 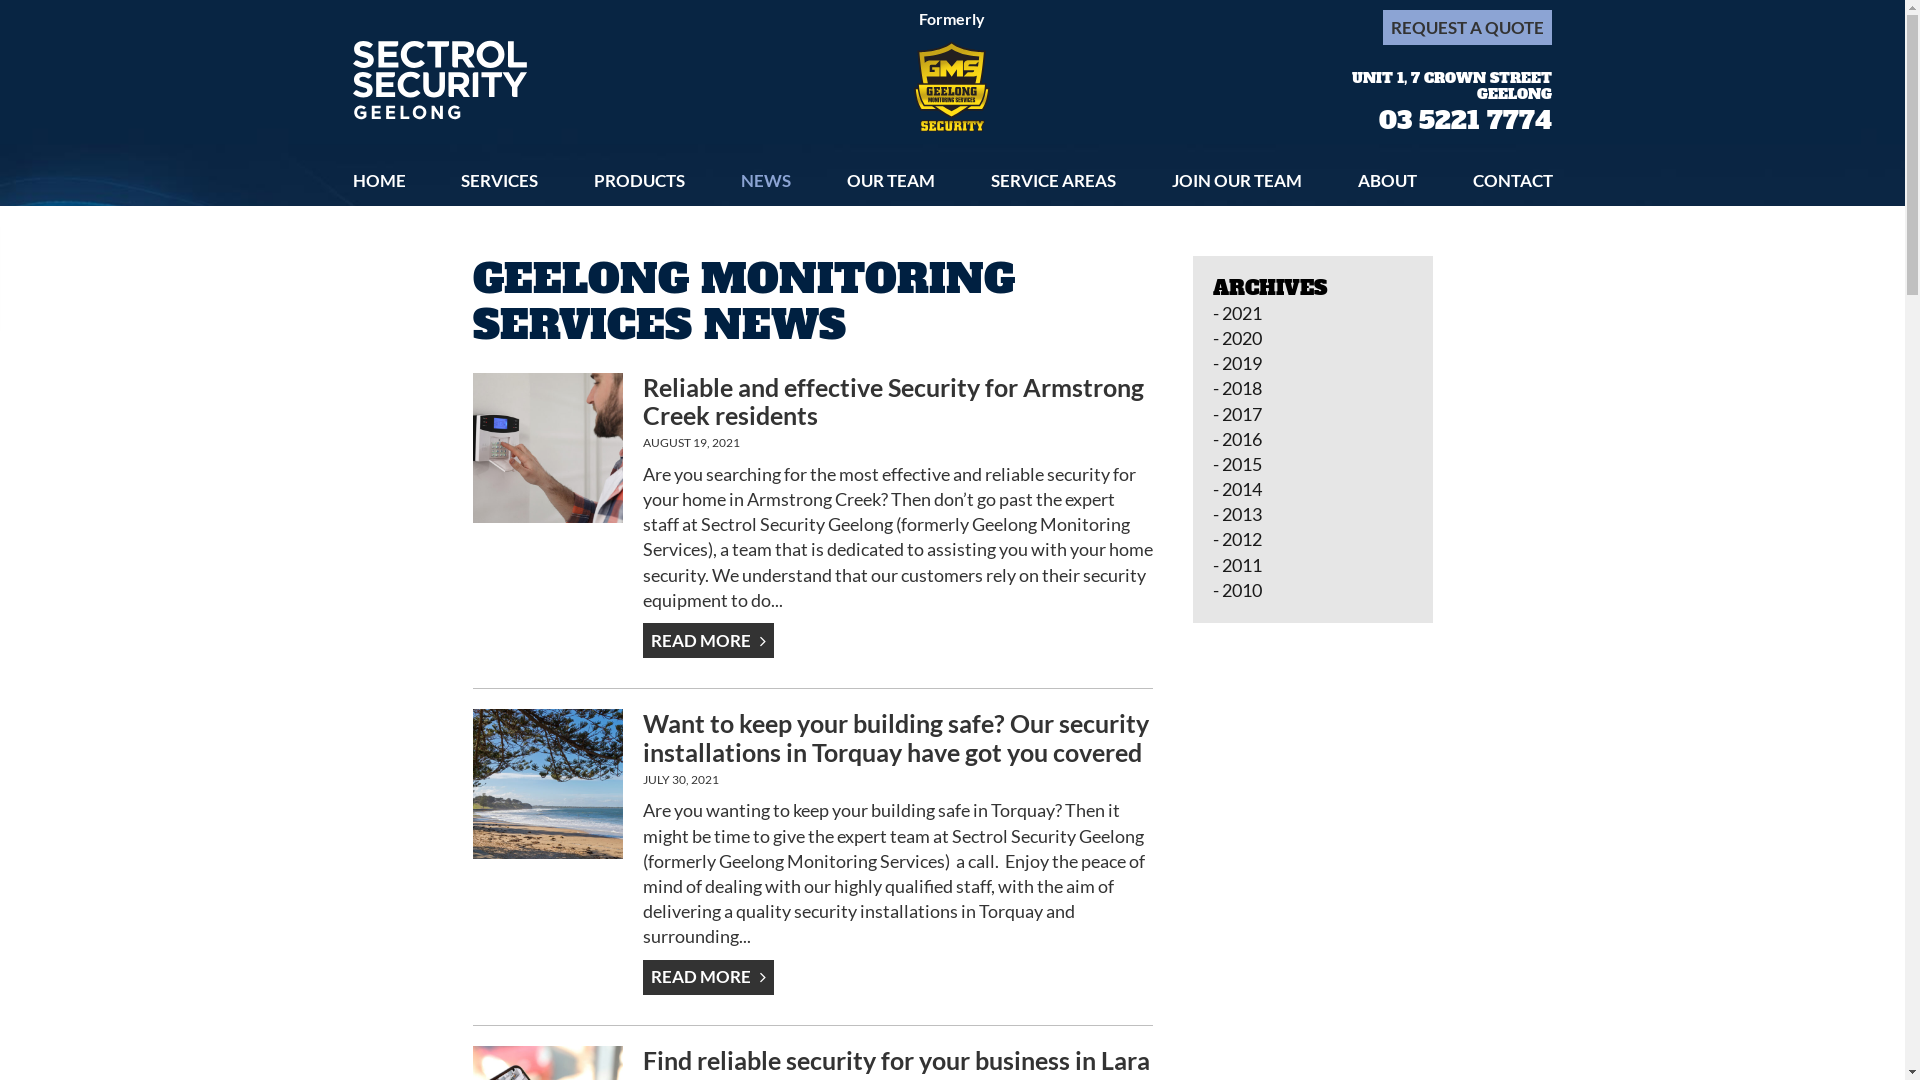 What do you see at coordinates (1468, 28) in the screenshot?
I see `REQUEST A QUOTE` at bounding box center [1468, 28].